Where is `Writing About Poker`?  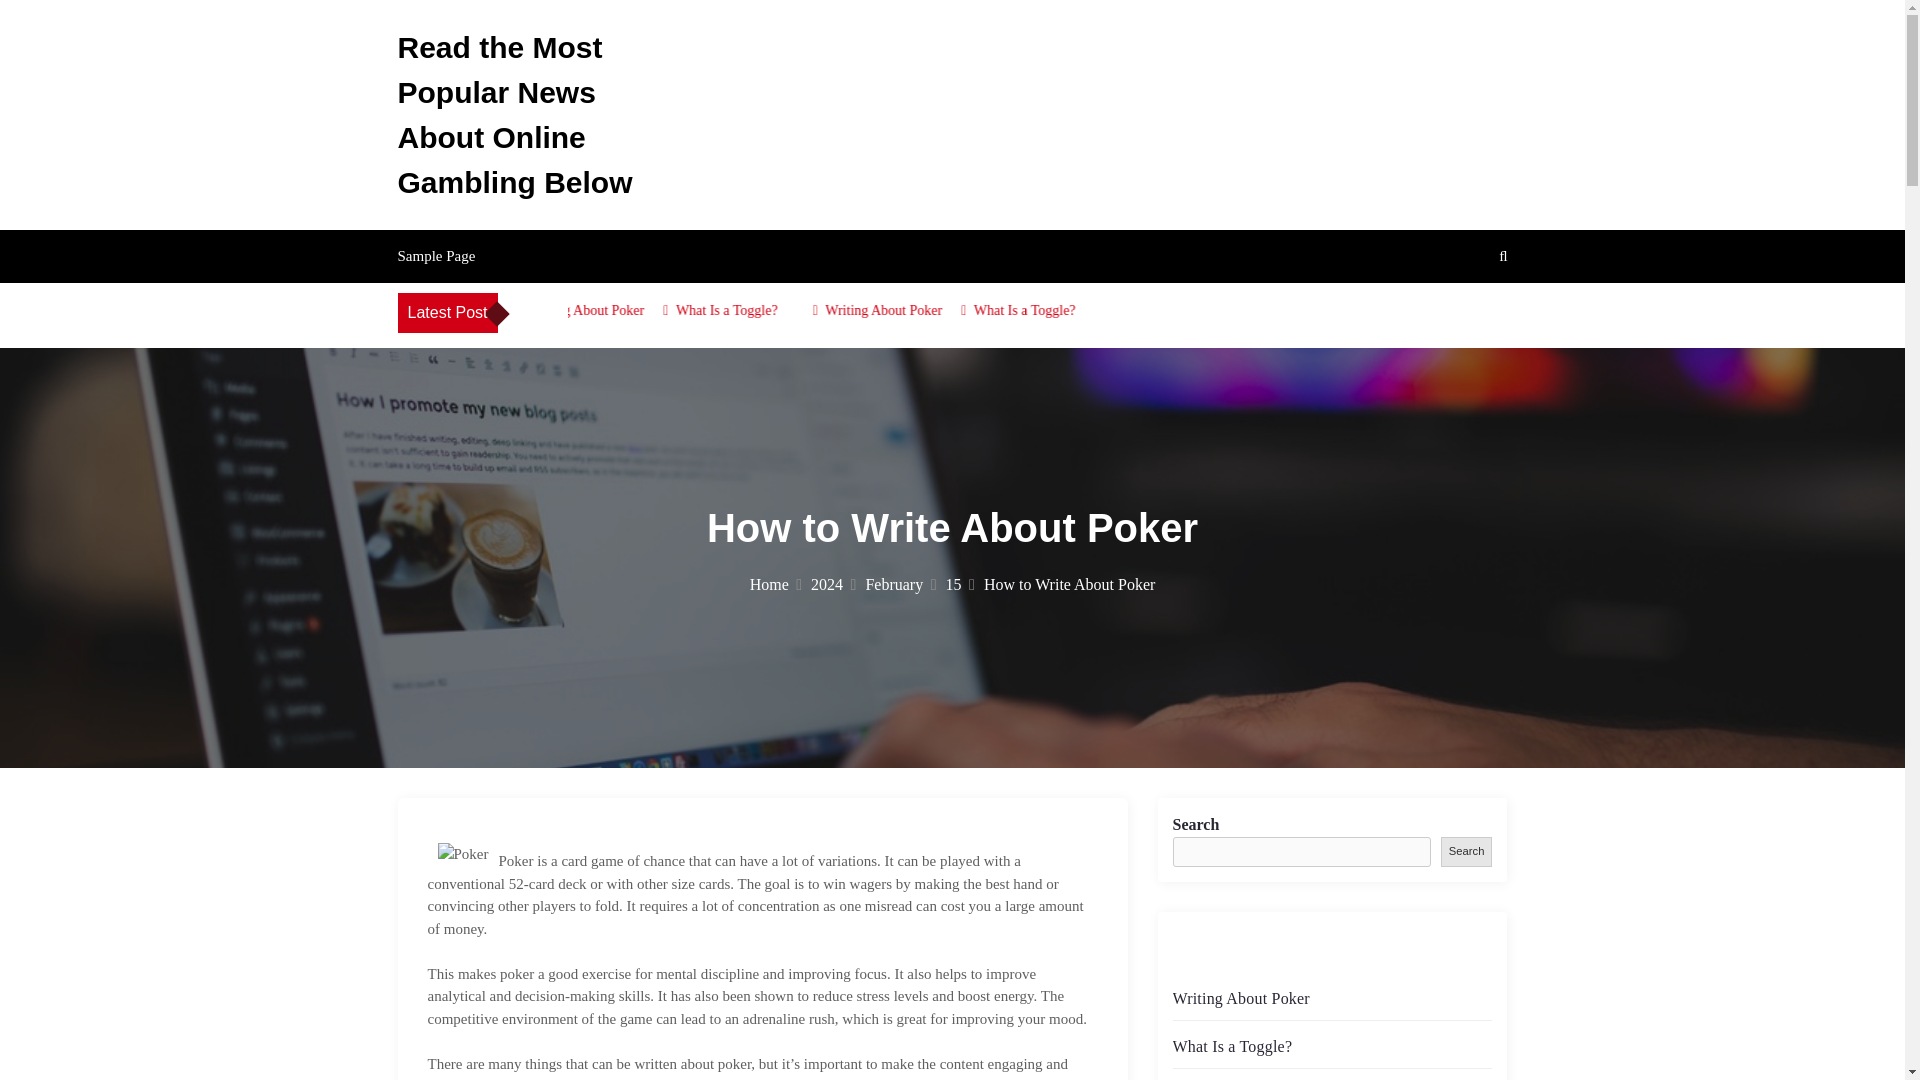
Writing About Poker is located at coordinates (640, 310).